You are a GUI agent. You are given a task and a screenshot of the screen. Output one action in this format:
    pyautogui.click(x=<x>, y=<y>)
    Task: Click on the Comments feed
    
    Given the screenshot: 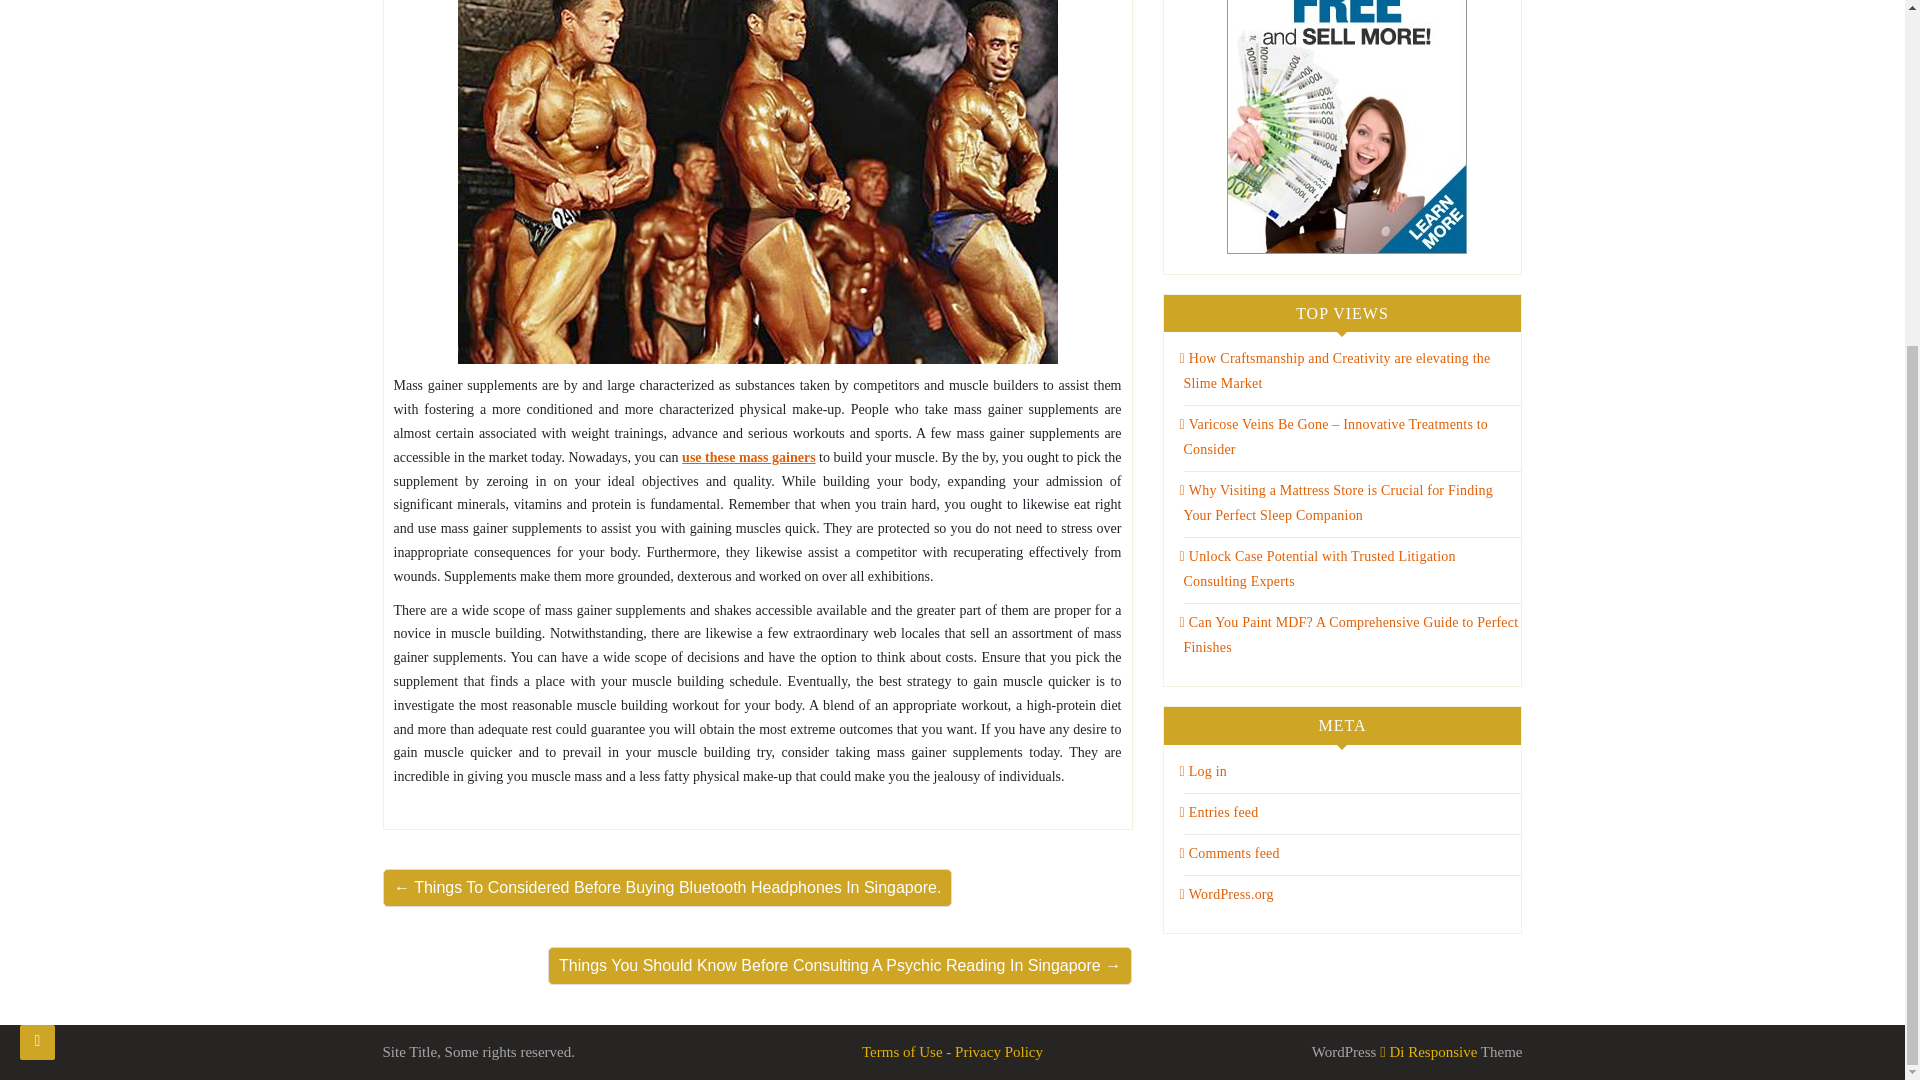 What is the action you would take?
    pyautogui.click(x=1230, y=852)
    